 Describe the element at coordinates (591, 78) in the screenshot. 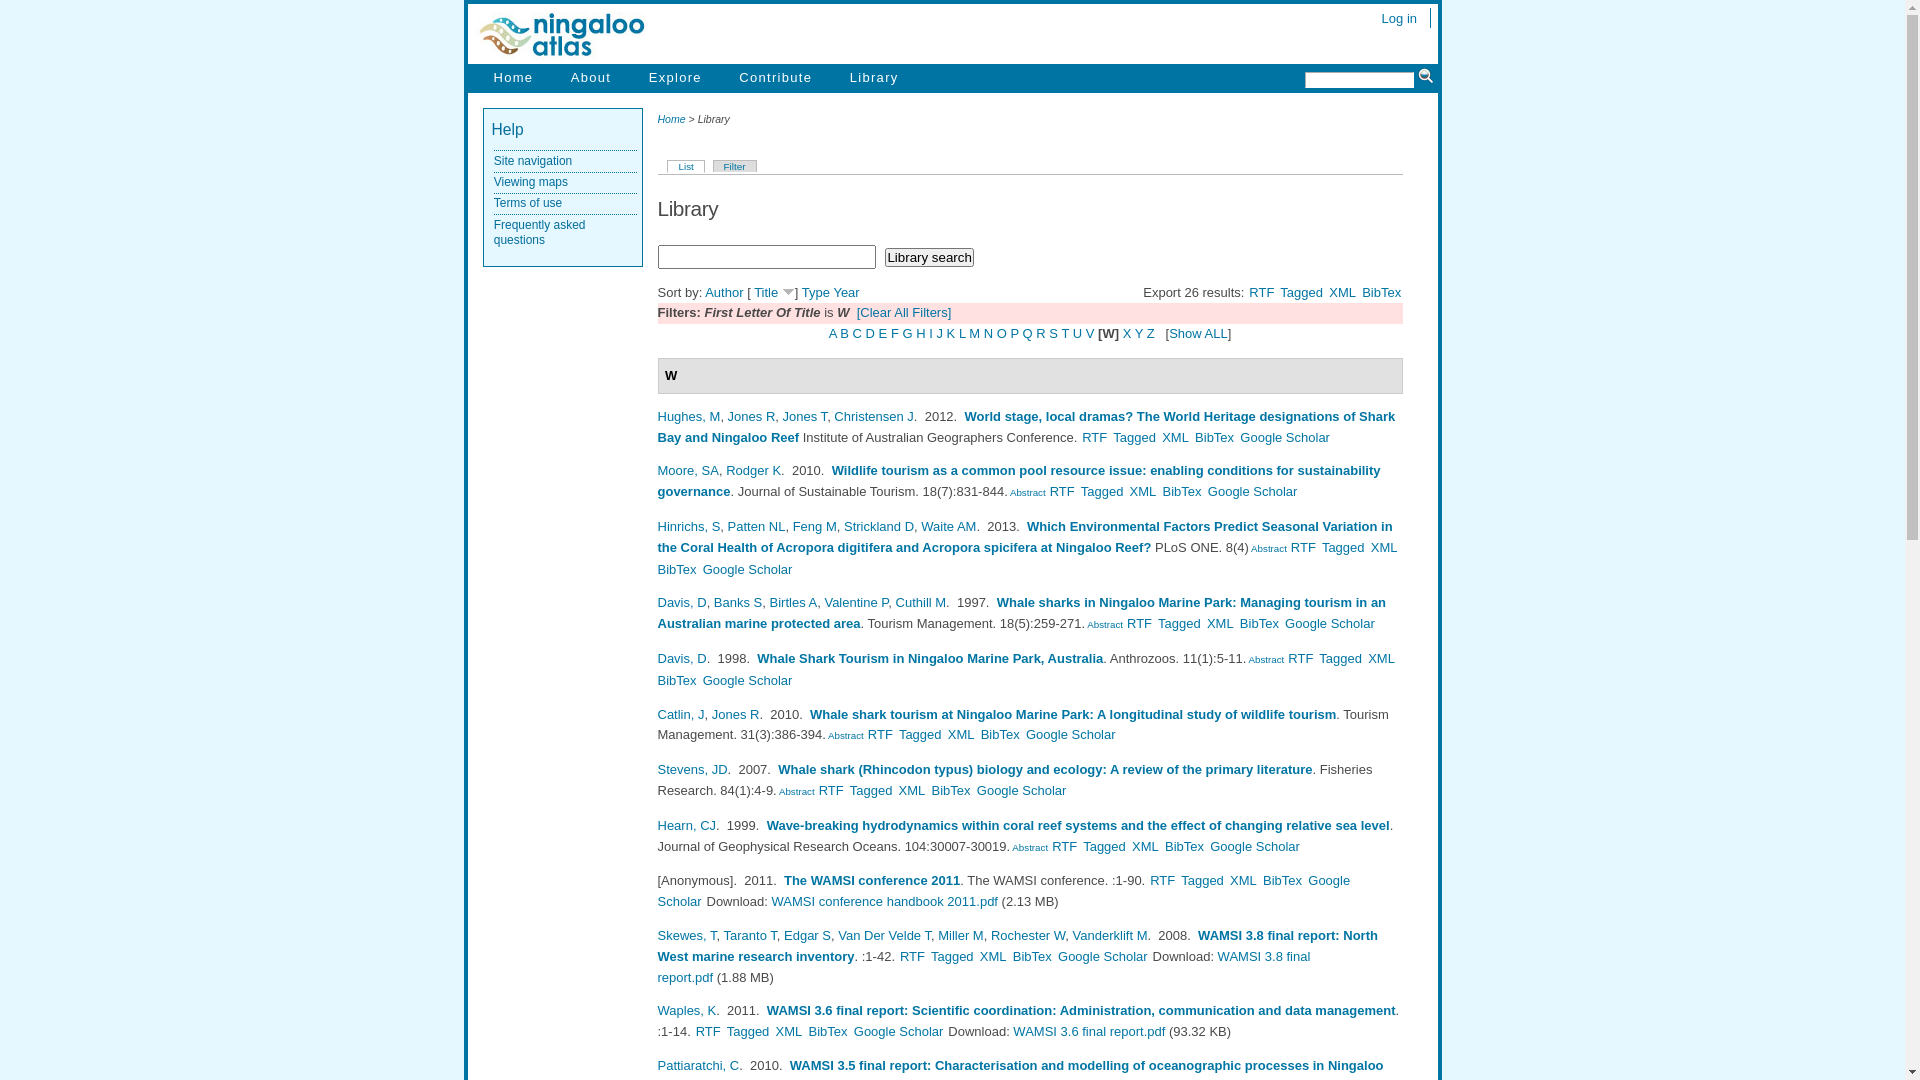

I see `About` at that location.